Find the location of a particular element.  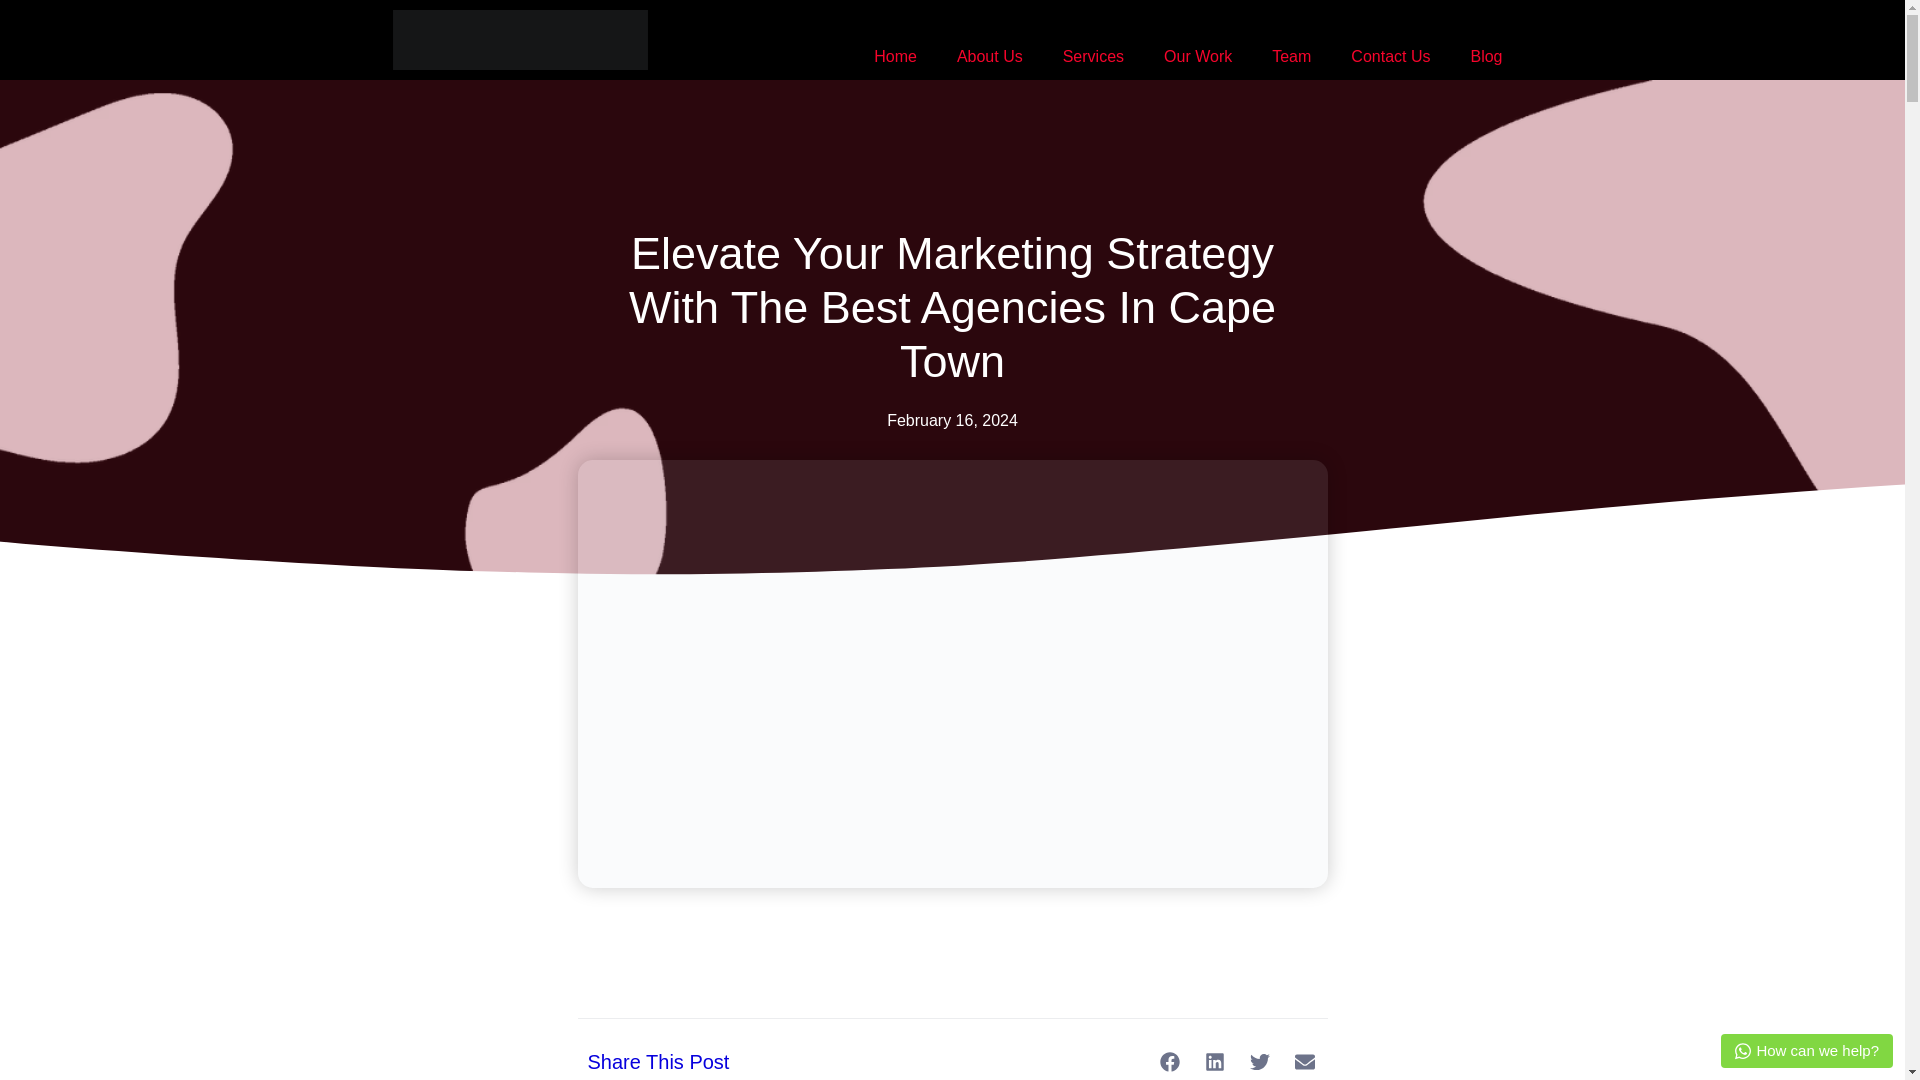

Home is located at coordinates (895, 56).